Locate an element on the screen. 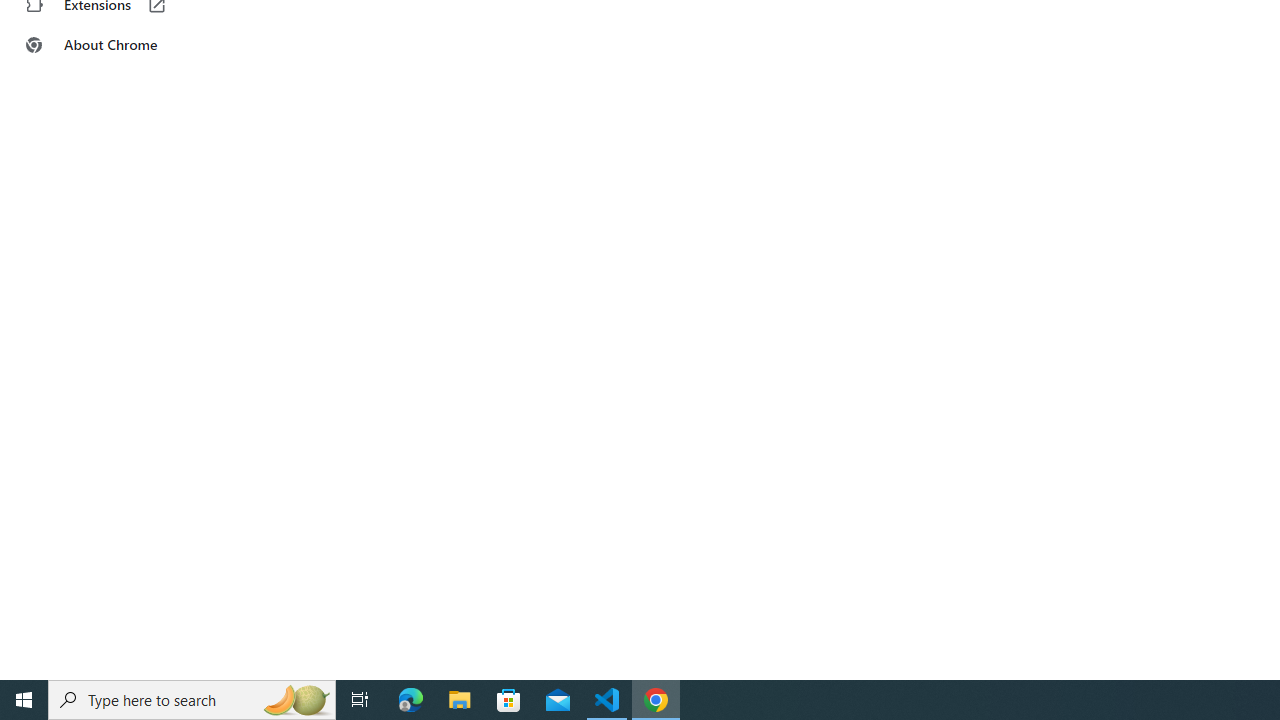 The image size is (1280, 720). About Chrome is located at coordinates (124, 44).